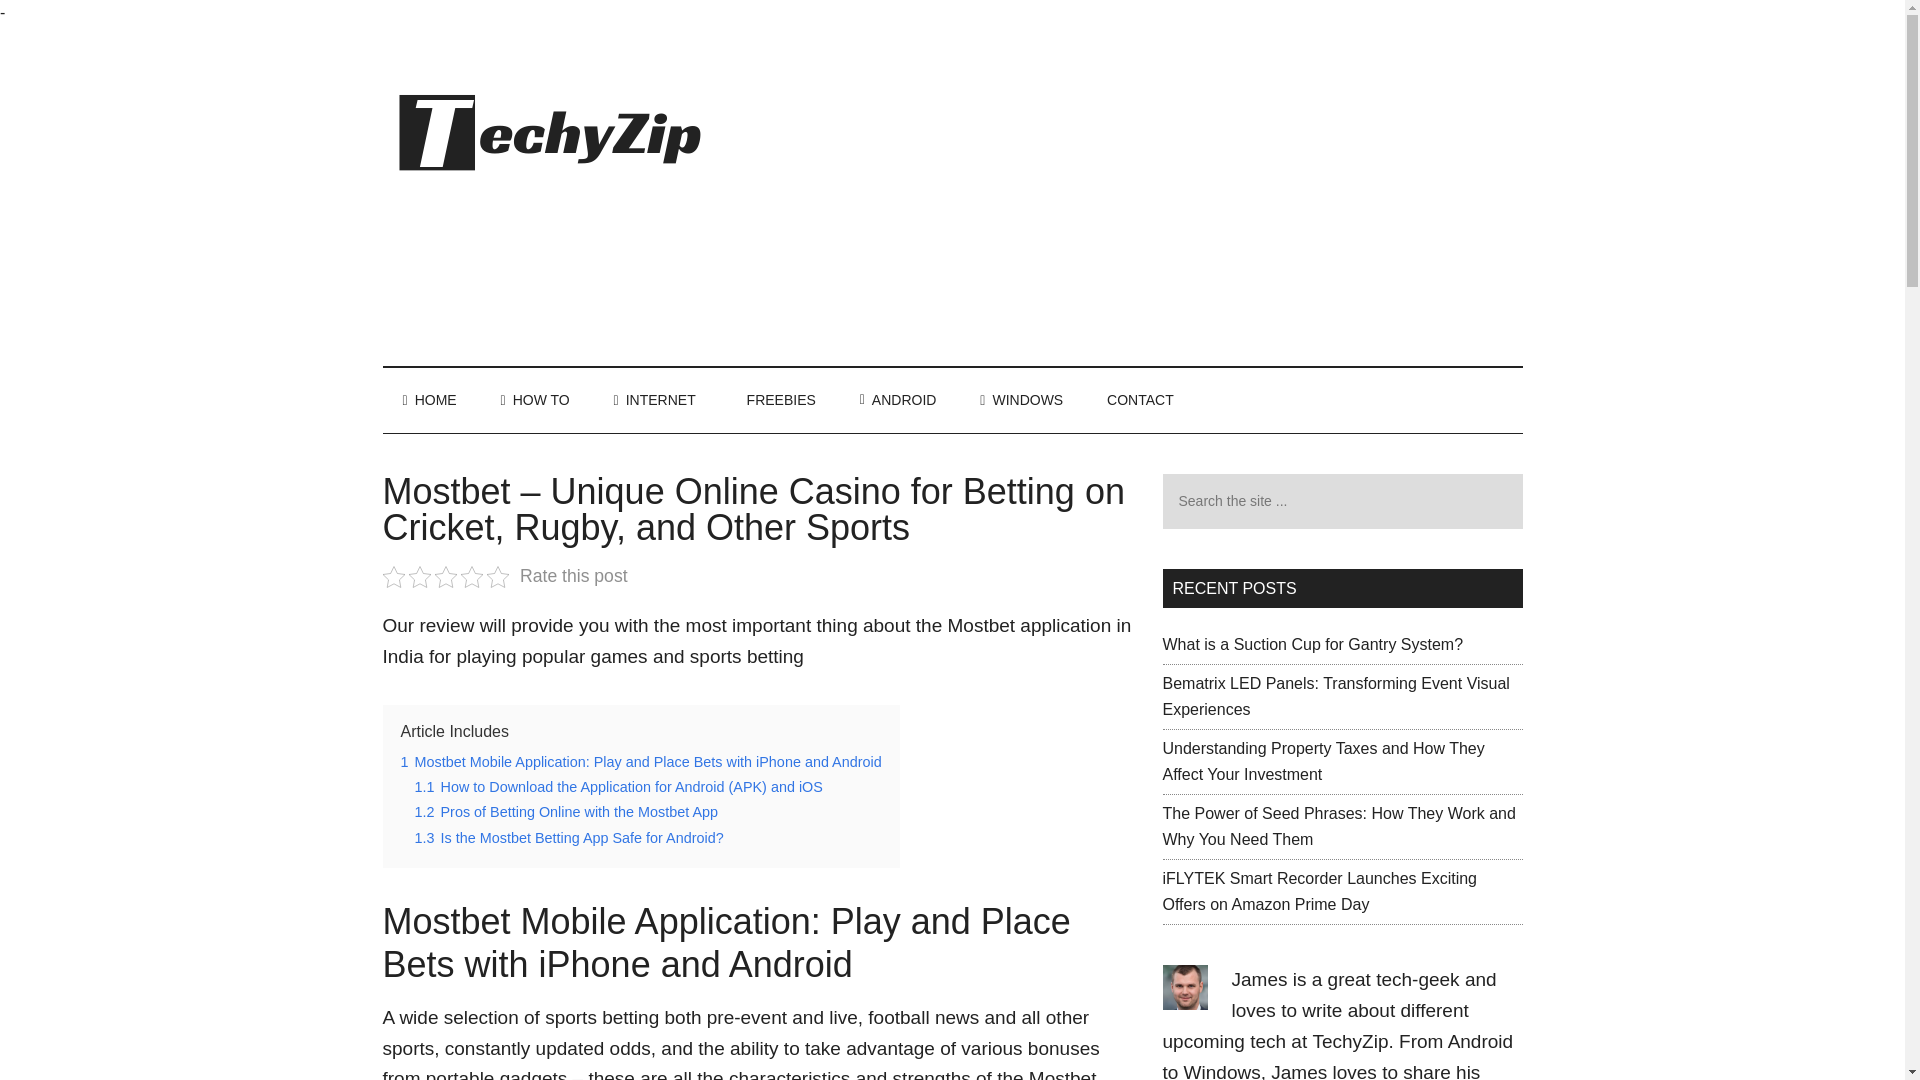 The height and width of the screenshot is (1080, 1920). What do you see at coordinates (566, 811) in the screenshot?
I see `1.2 Pros of Betting Online with the Mostbet App` at bounding box center [566, 811].